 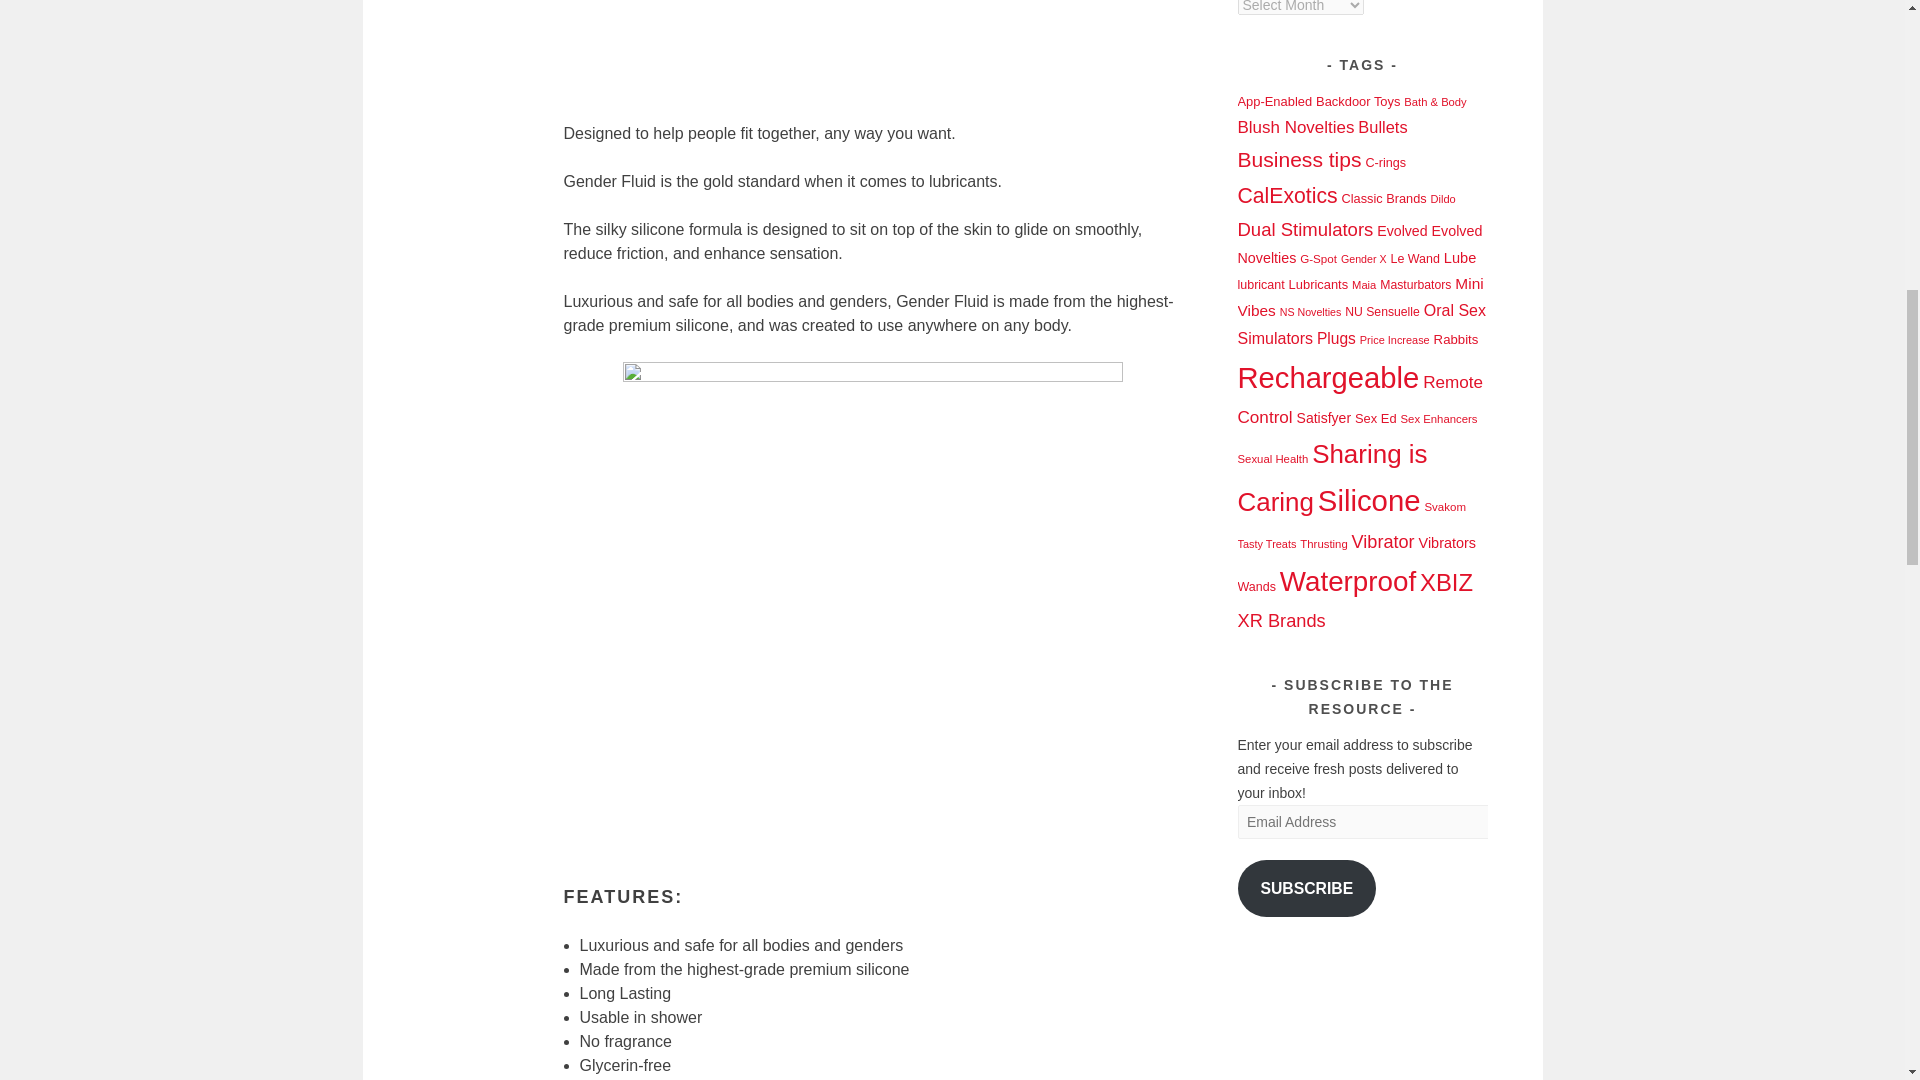 What do you see at coordinates (1296, 127) in the screenshot?
I see `Blush Novelties` at bounding box center [1296, 127].